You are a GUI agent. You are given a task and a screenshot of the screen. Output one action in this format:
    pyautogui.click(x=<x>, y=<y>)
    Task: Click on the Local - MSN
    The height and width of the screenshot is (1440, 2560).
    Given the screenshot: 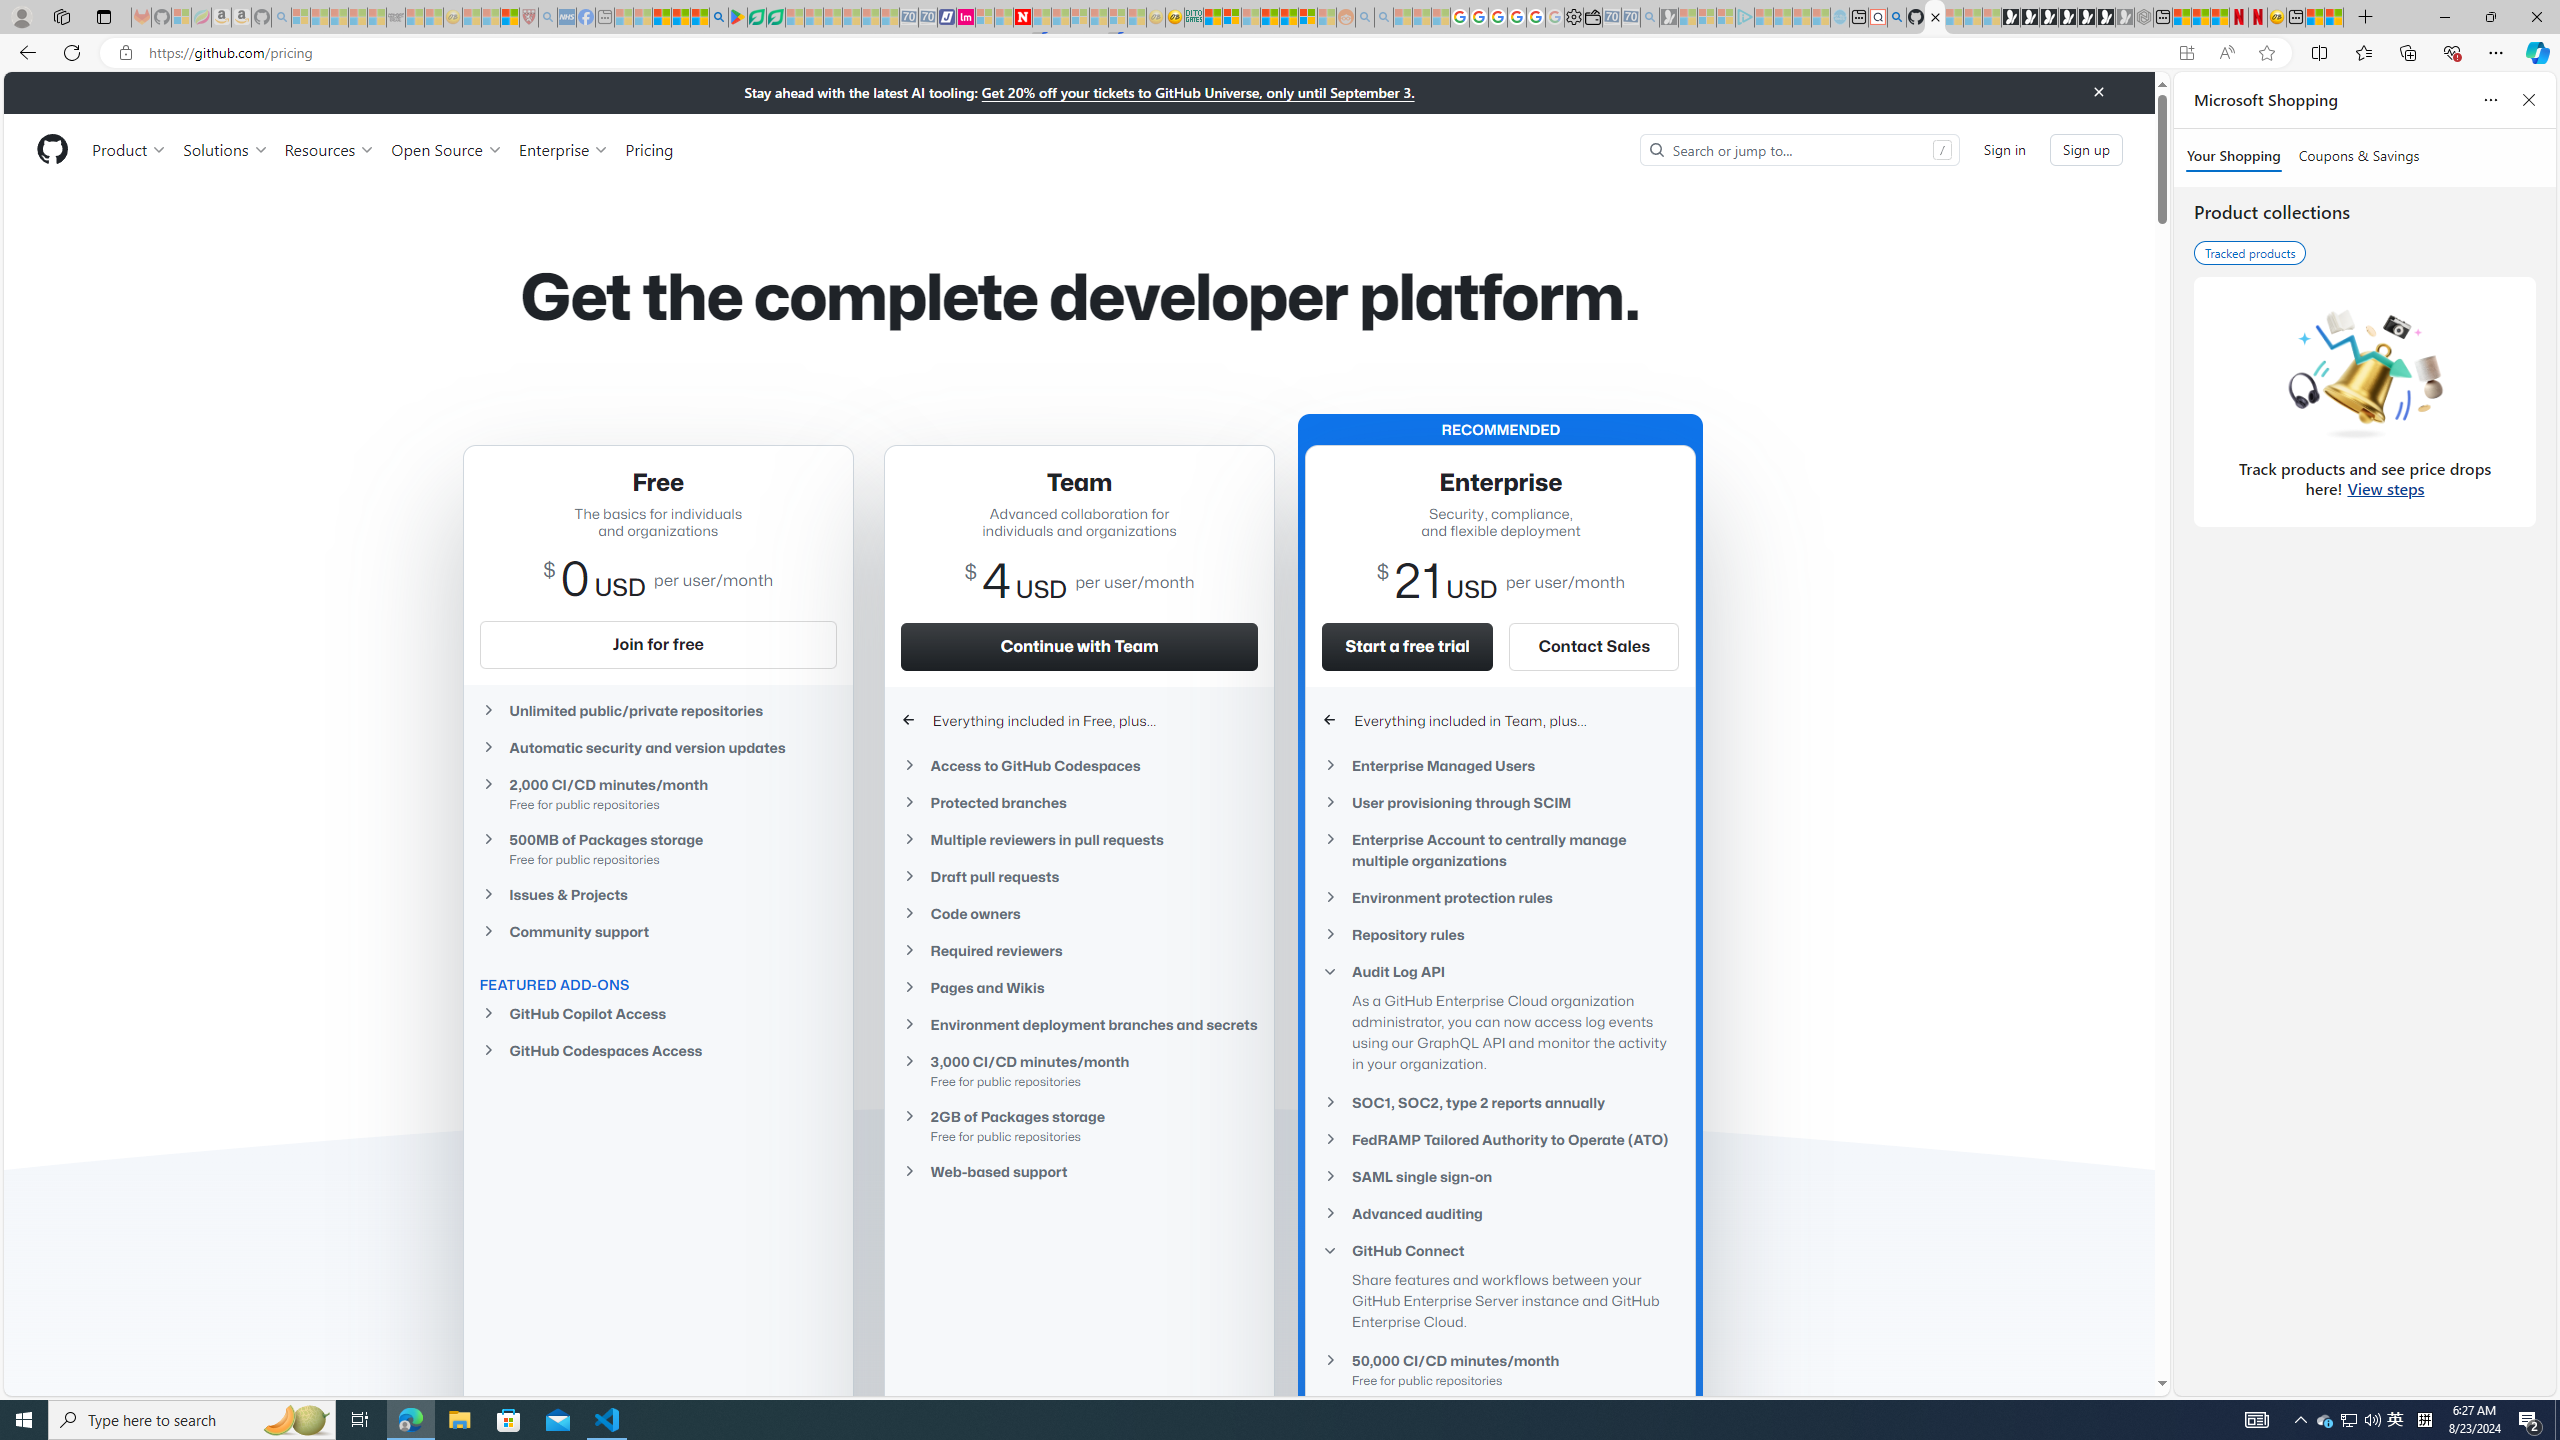 What is the action you would take?
    pyautogui.click(x=509, y=17)
    